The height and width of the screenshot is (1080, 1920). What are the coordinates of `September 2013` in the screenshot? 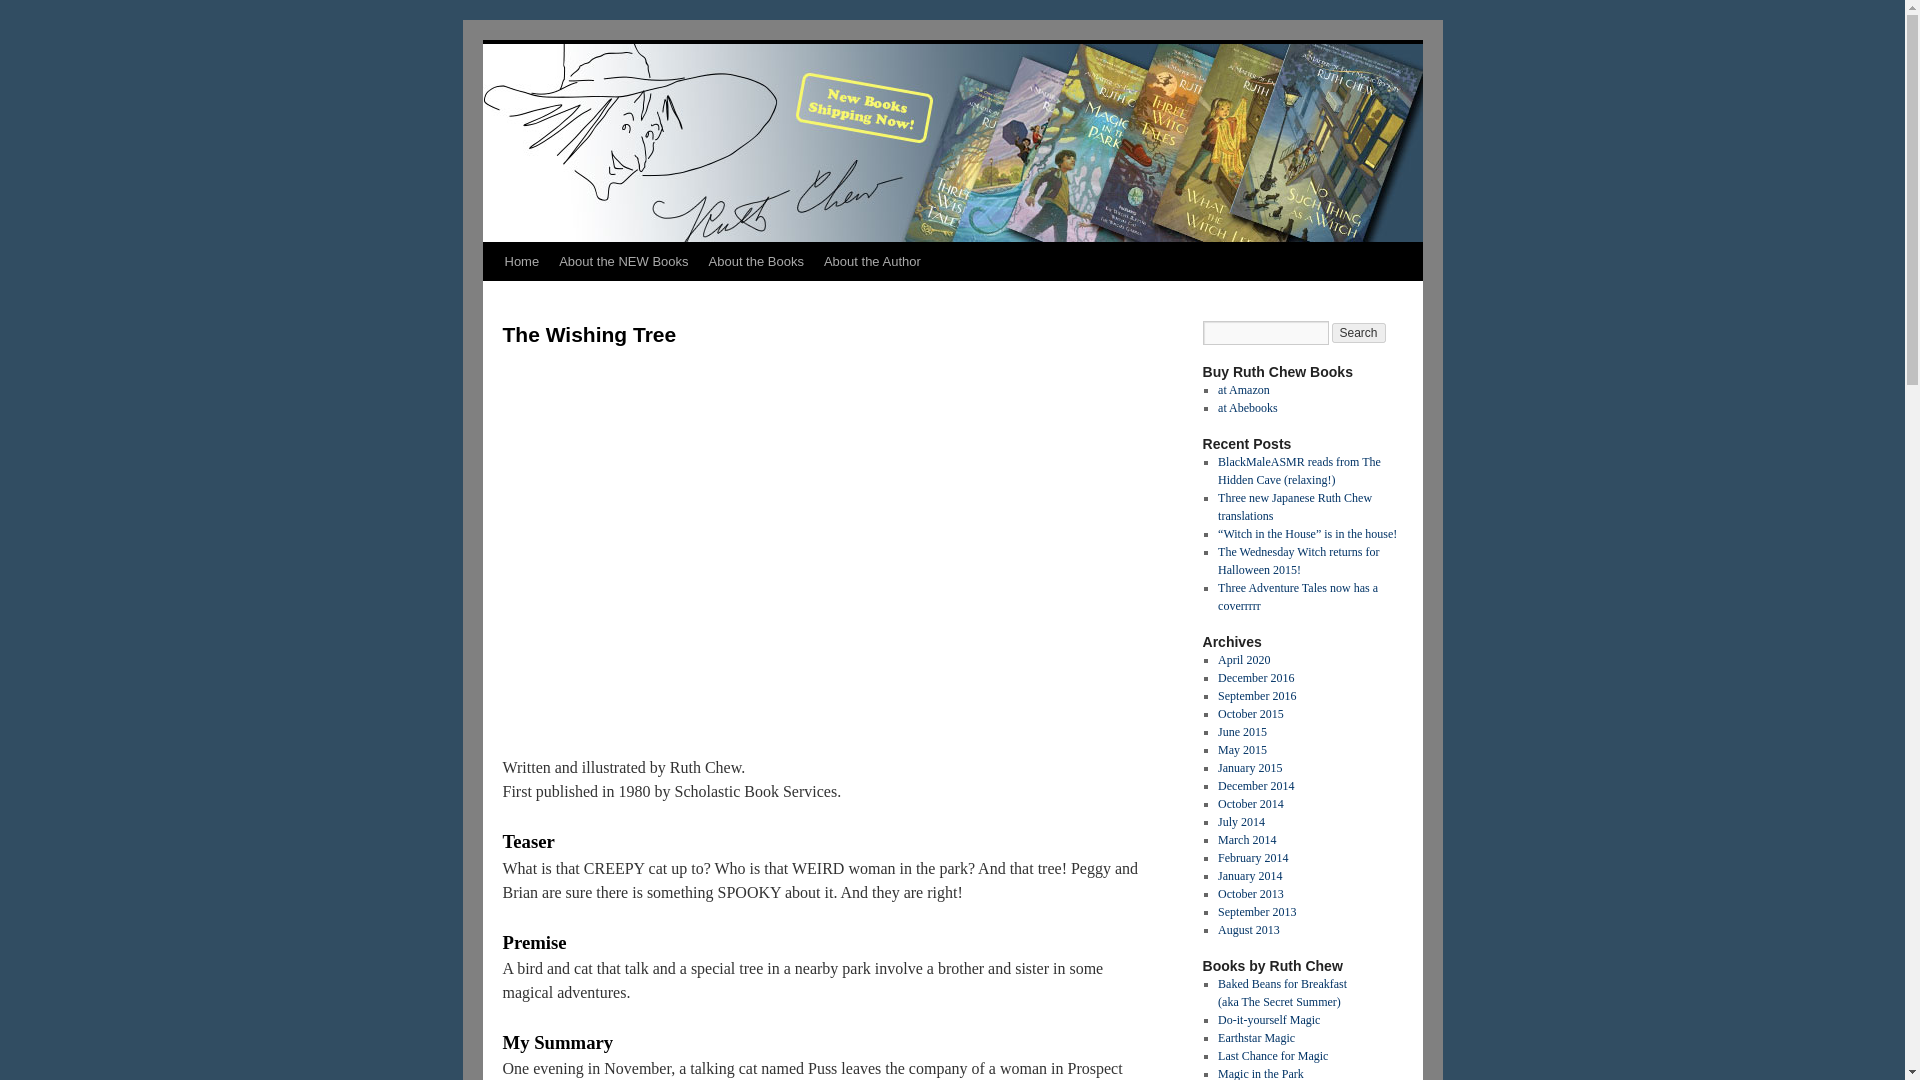 It's located at (1256, 912).